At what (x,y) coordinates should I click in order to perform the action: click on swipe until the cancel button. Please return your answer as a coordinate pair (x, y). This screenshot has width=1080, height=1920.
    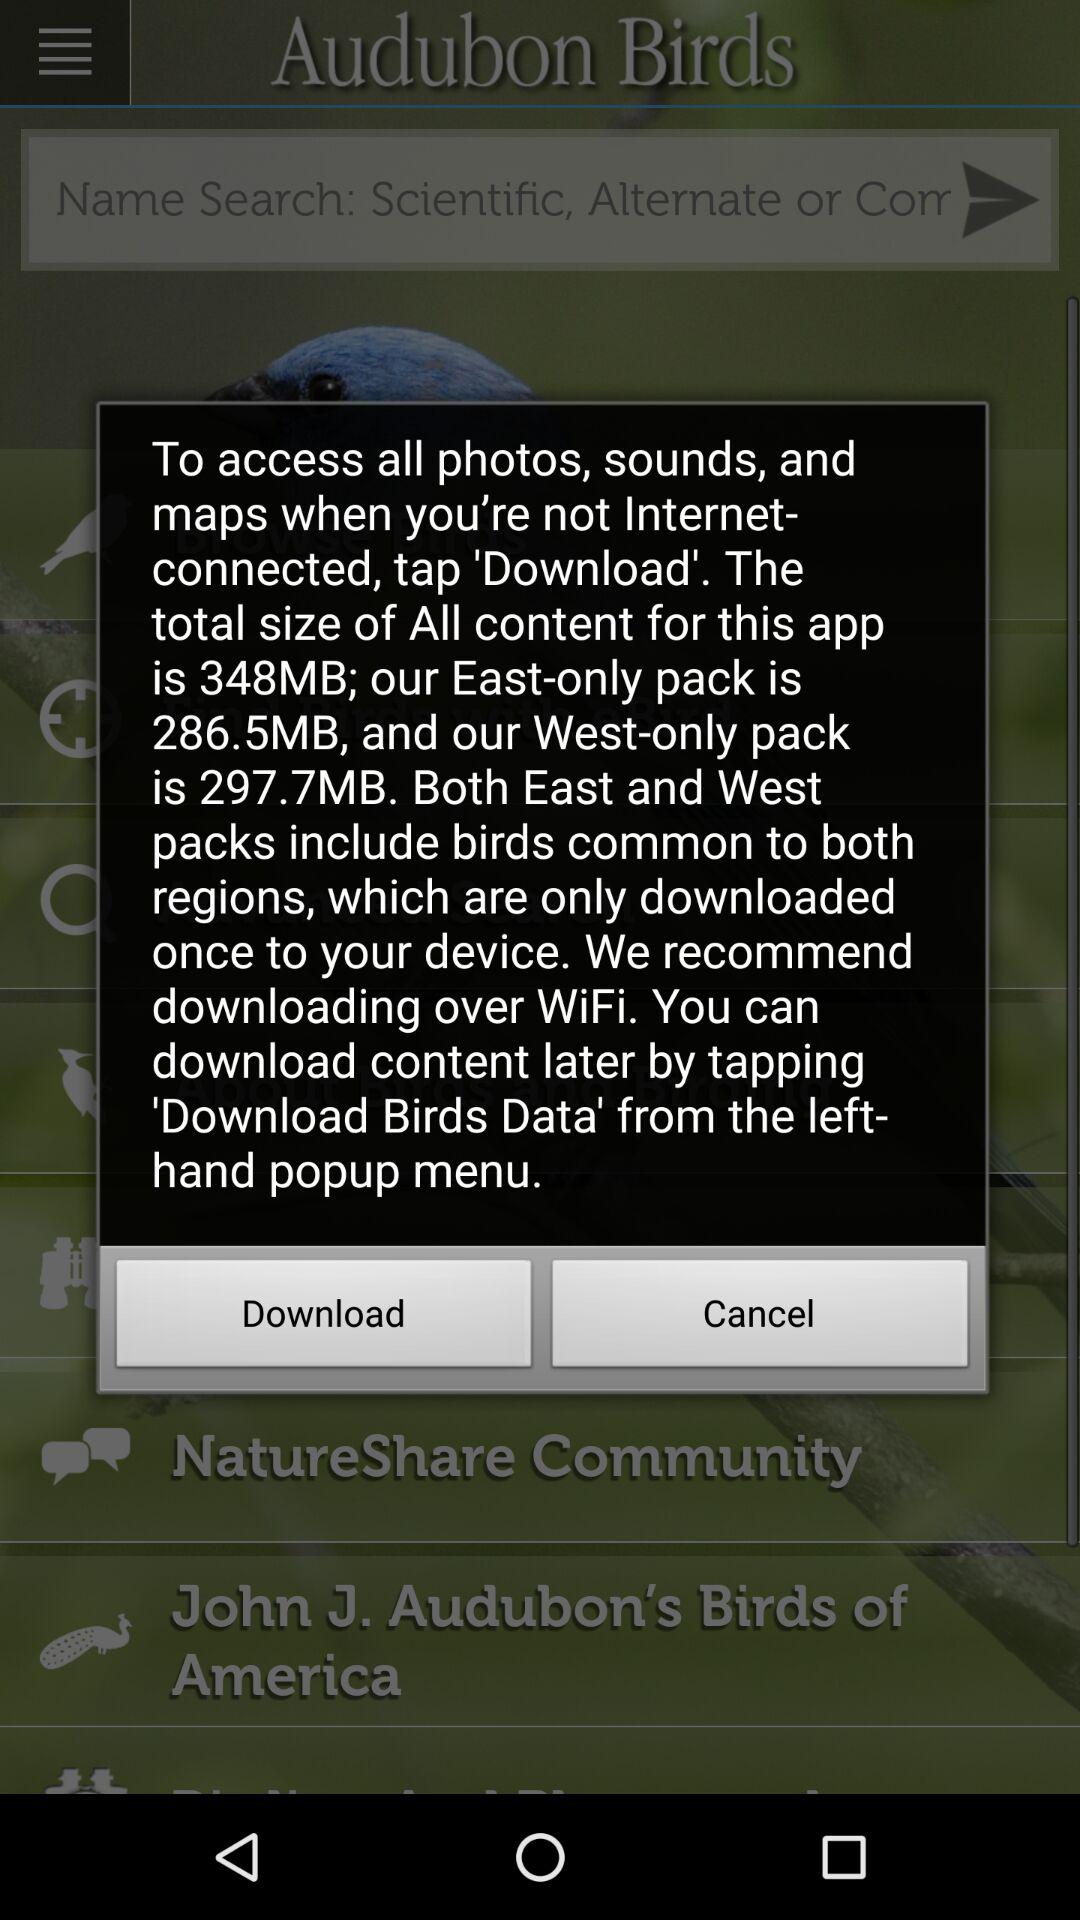
    Looking at the image, I should click on (760, 1319).